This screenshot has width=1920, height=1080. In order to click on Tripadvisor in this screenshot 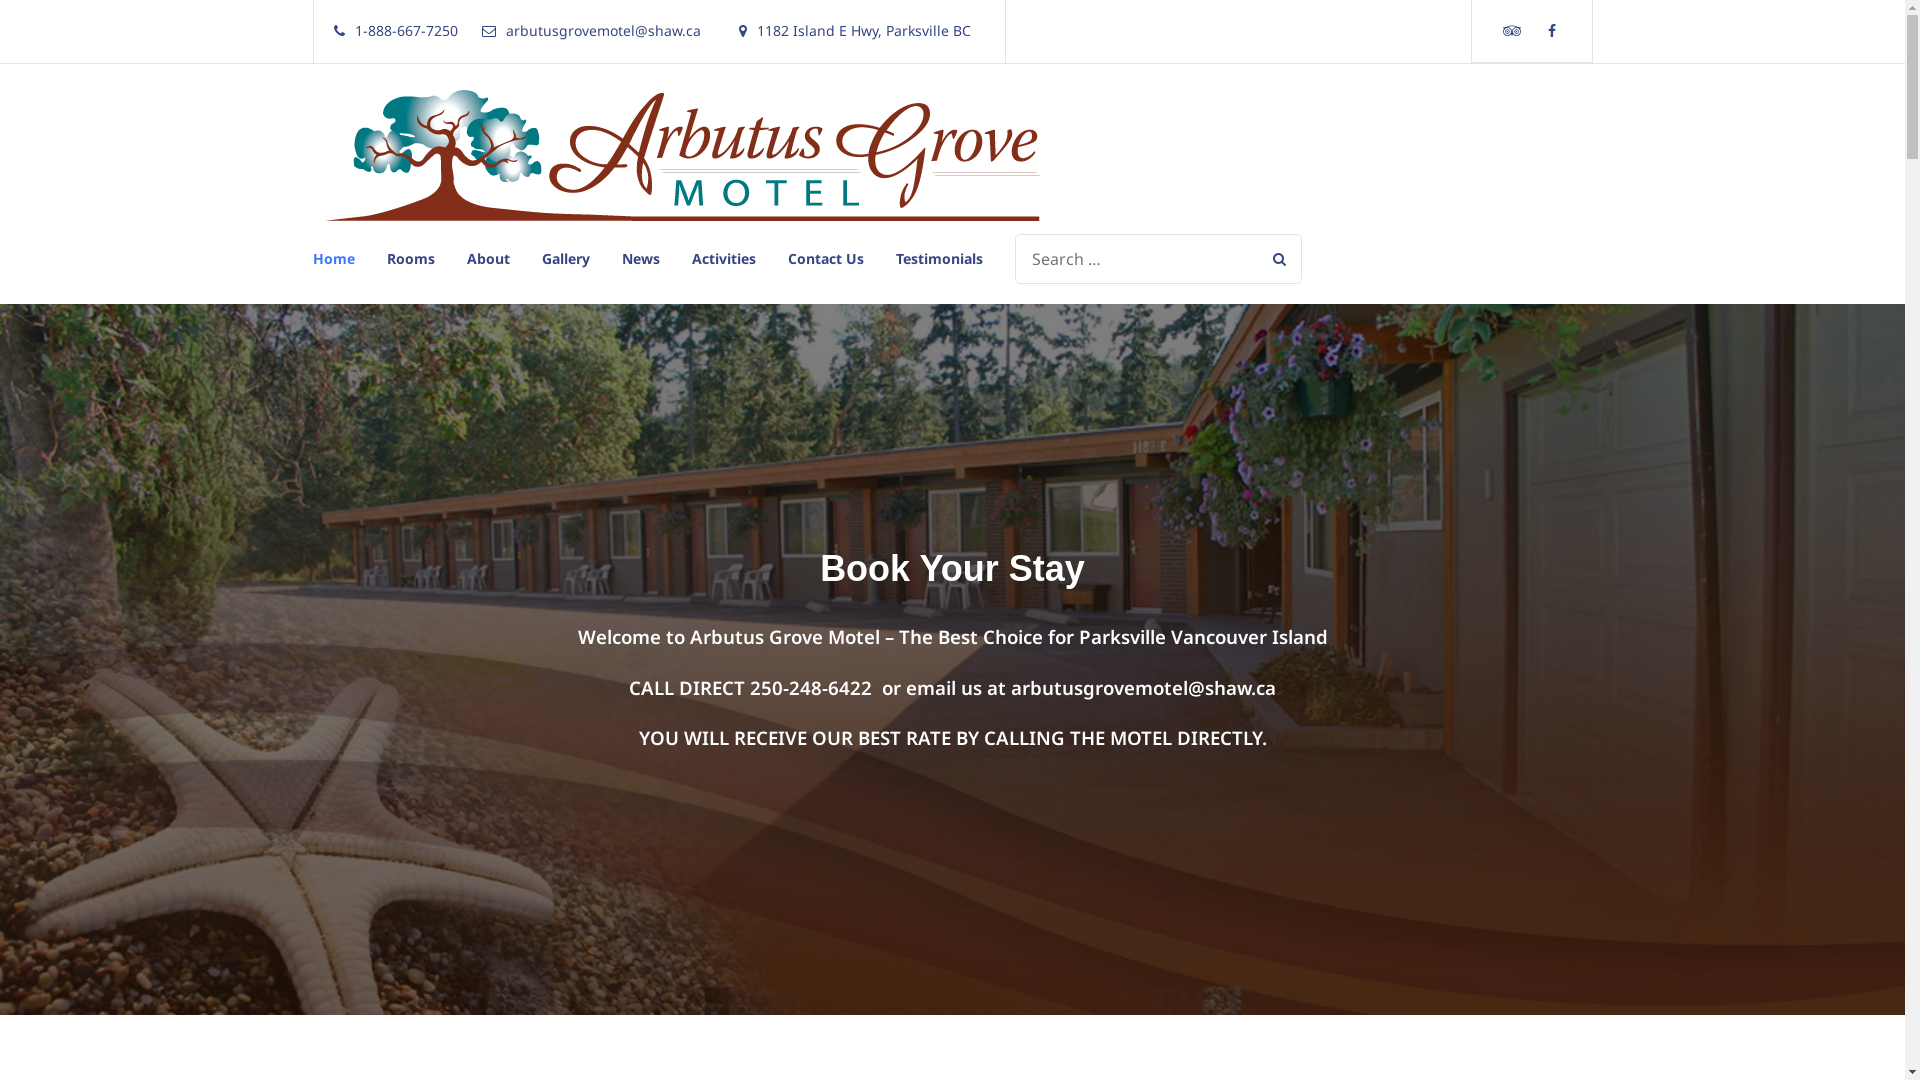, I will do `click(1512, 31)`.